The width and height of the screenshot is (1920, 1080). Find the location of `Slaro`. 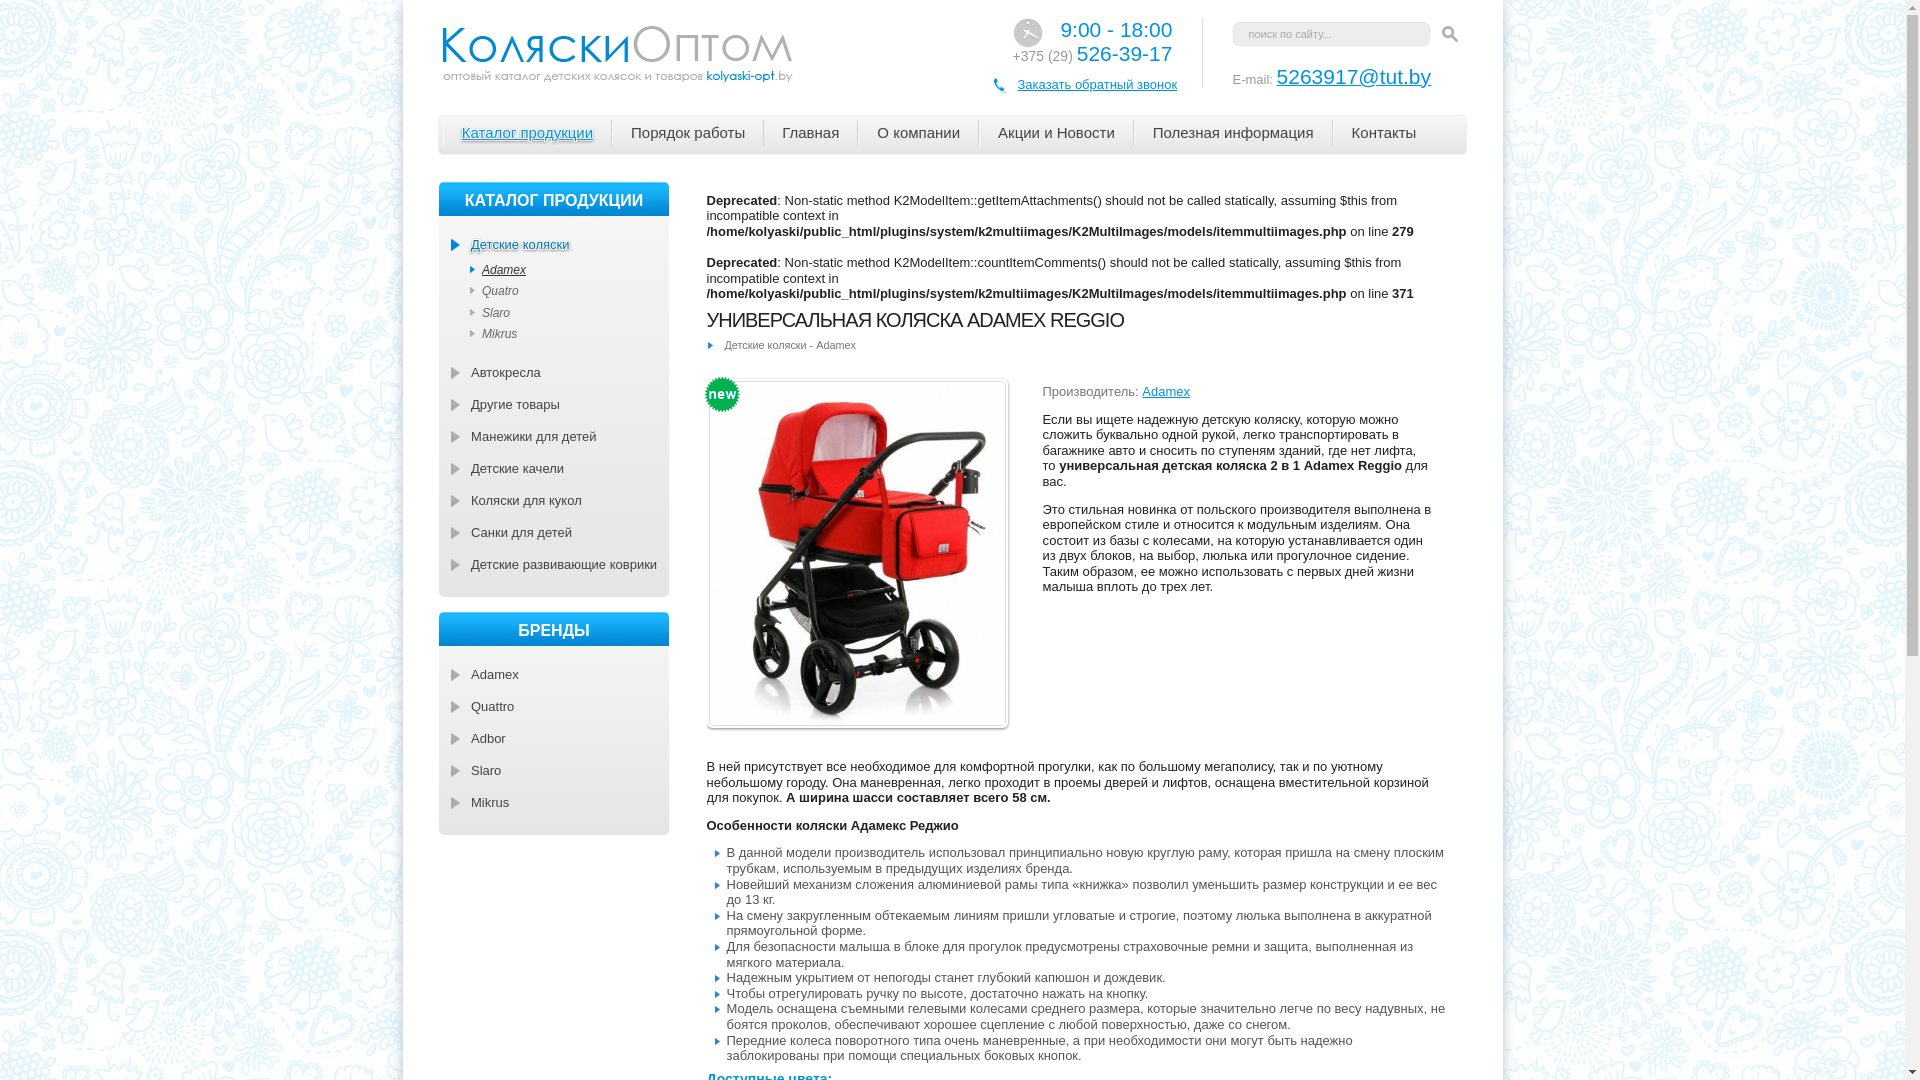

Slaro is located at coordinates (572, 313).